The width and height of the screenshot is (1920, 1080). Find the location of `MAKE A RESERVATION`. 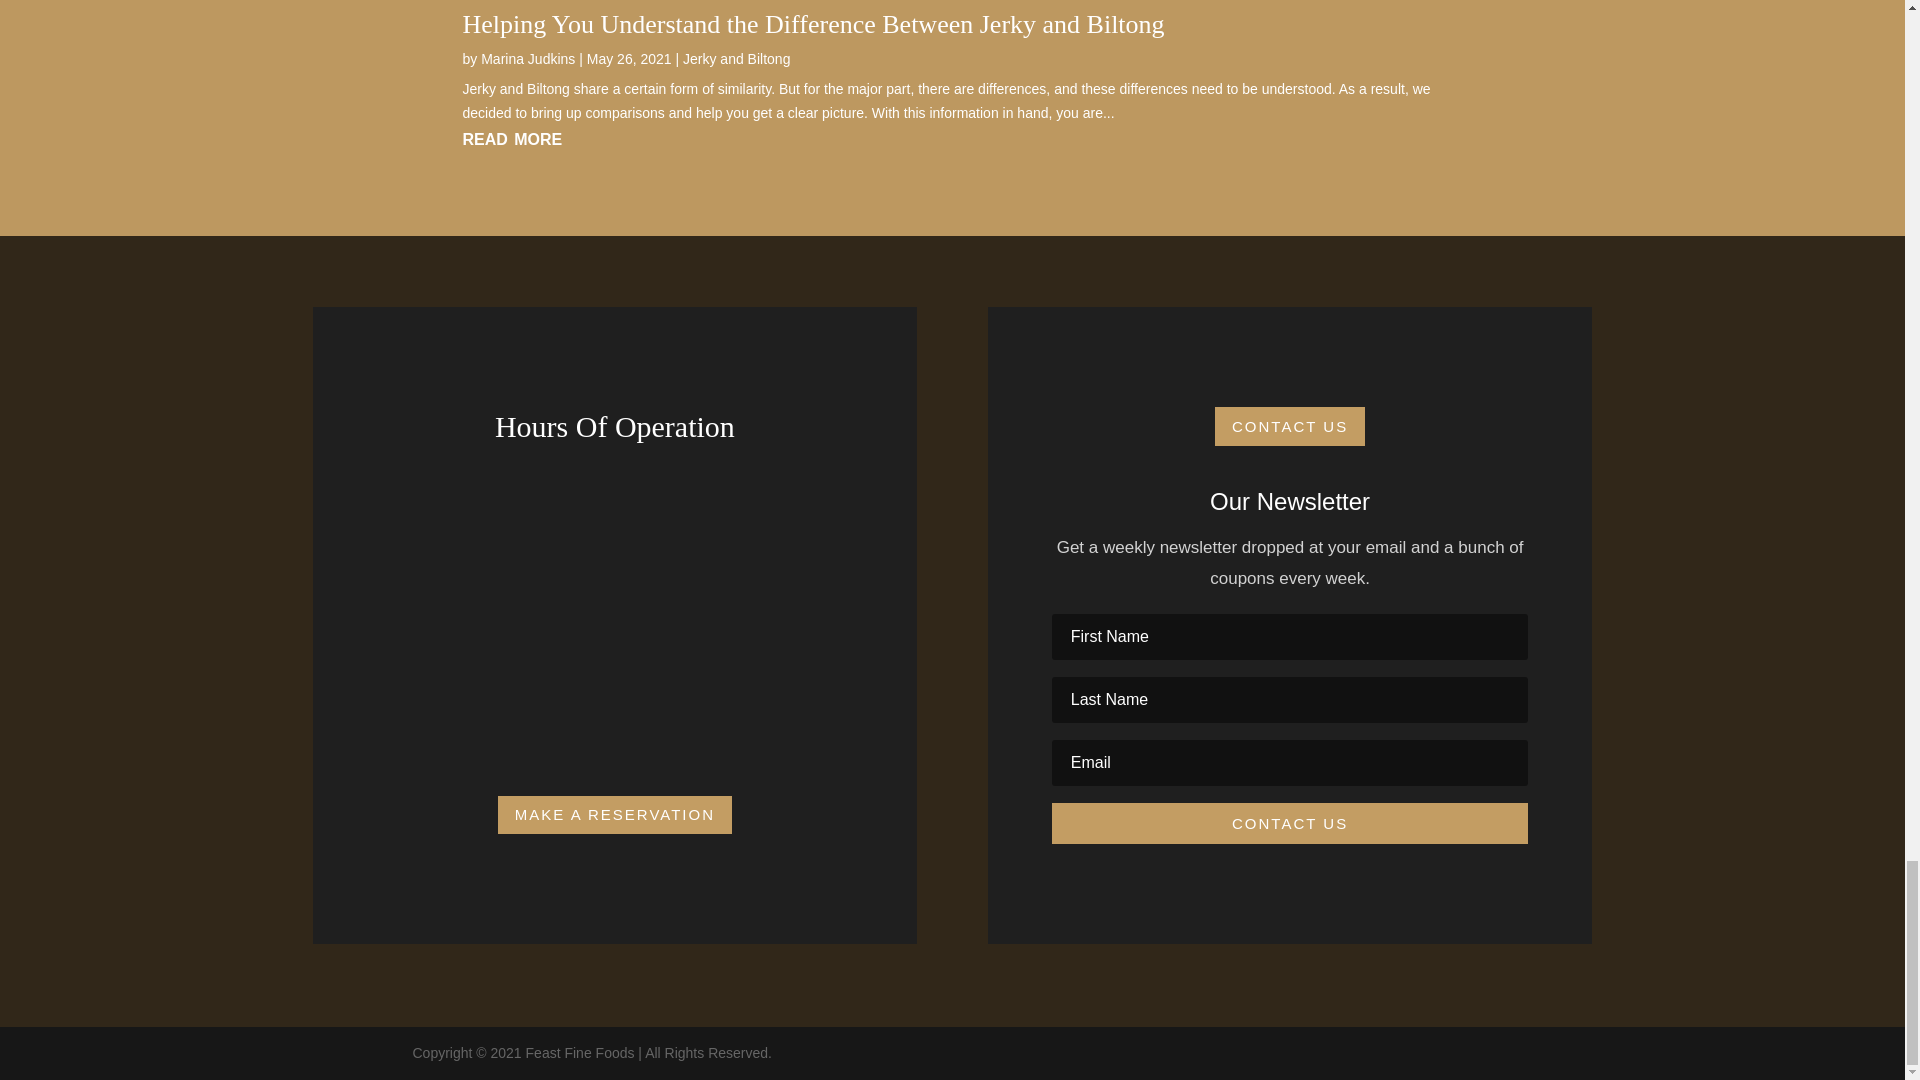

MAKE A RESERVATION is located at coordinates (614, 814).